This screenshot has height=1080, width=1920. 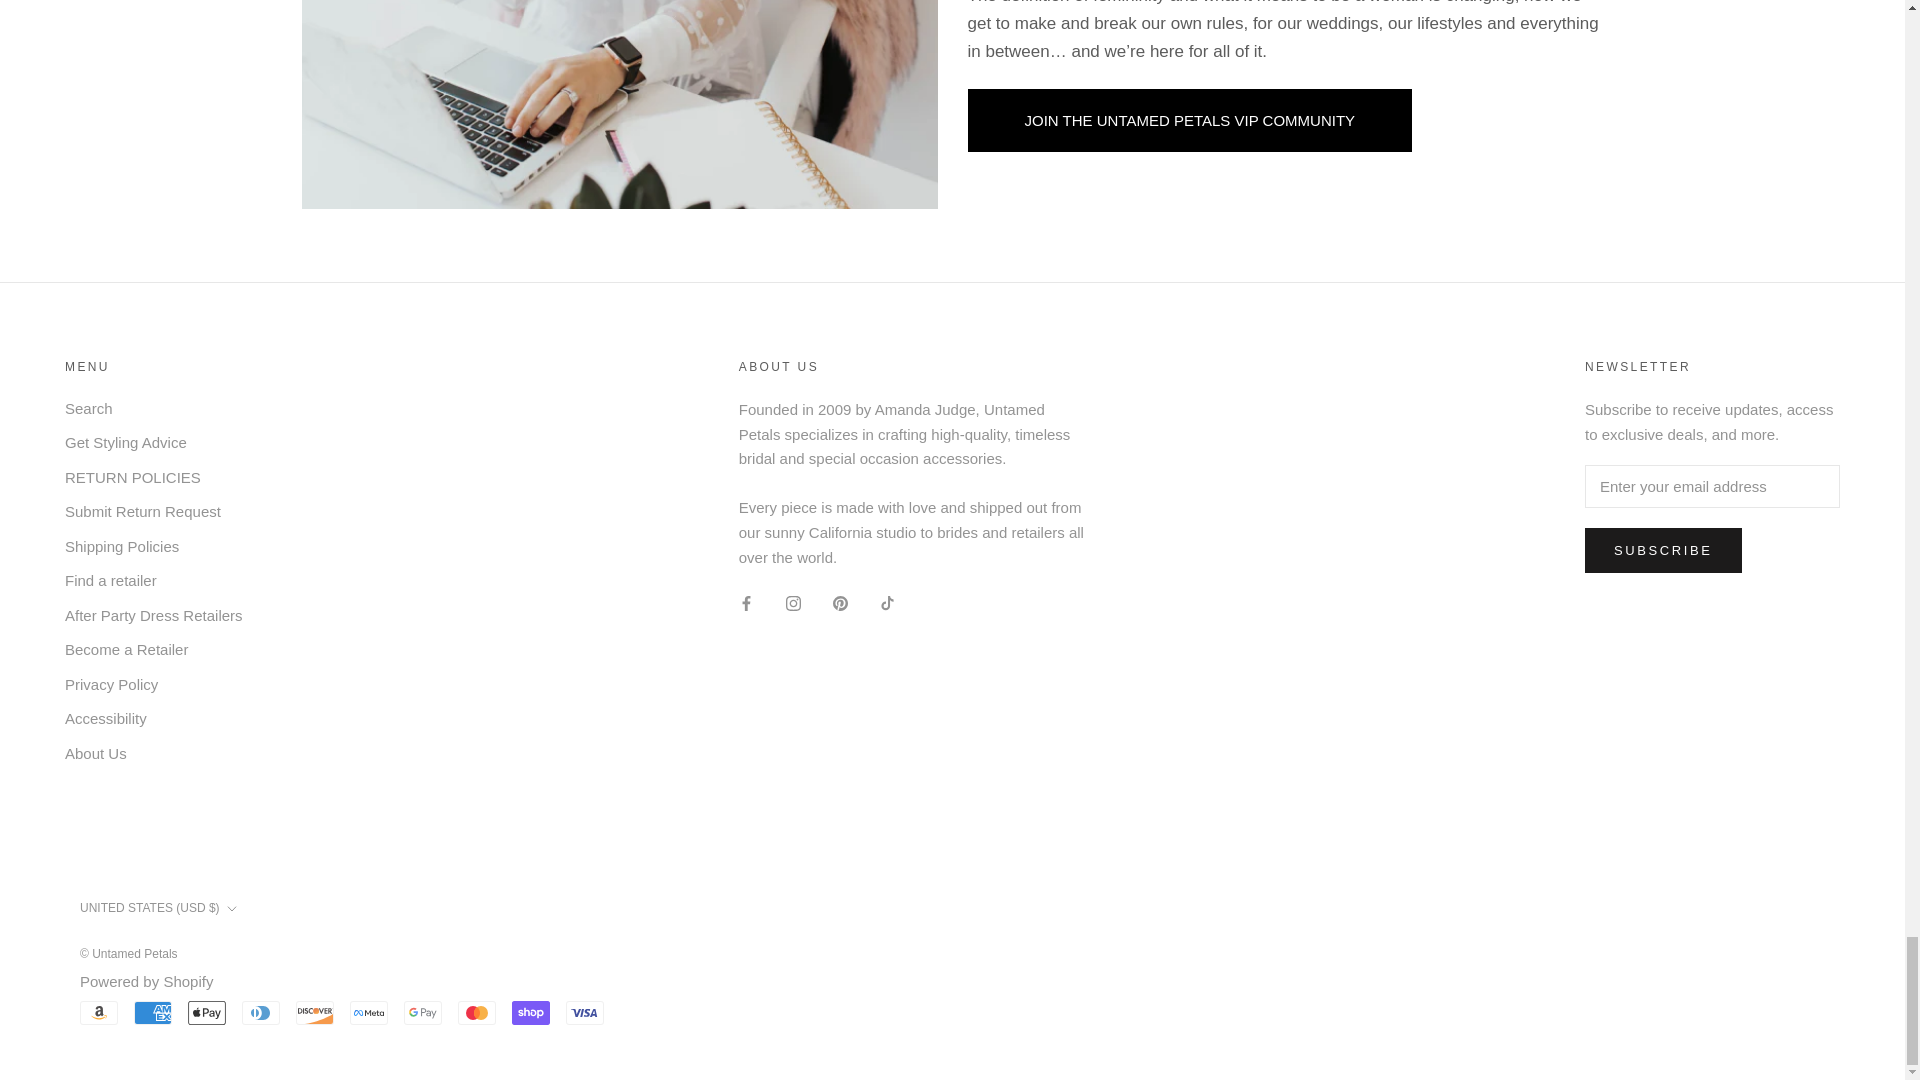 I want to click on Shop Pay, so click(x=530, y=1012).